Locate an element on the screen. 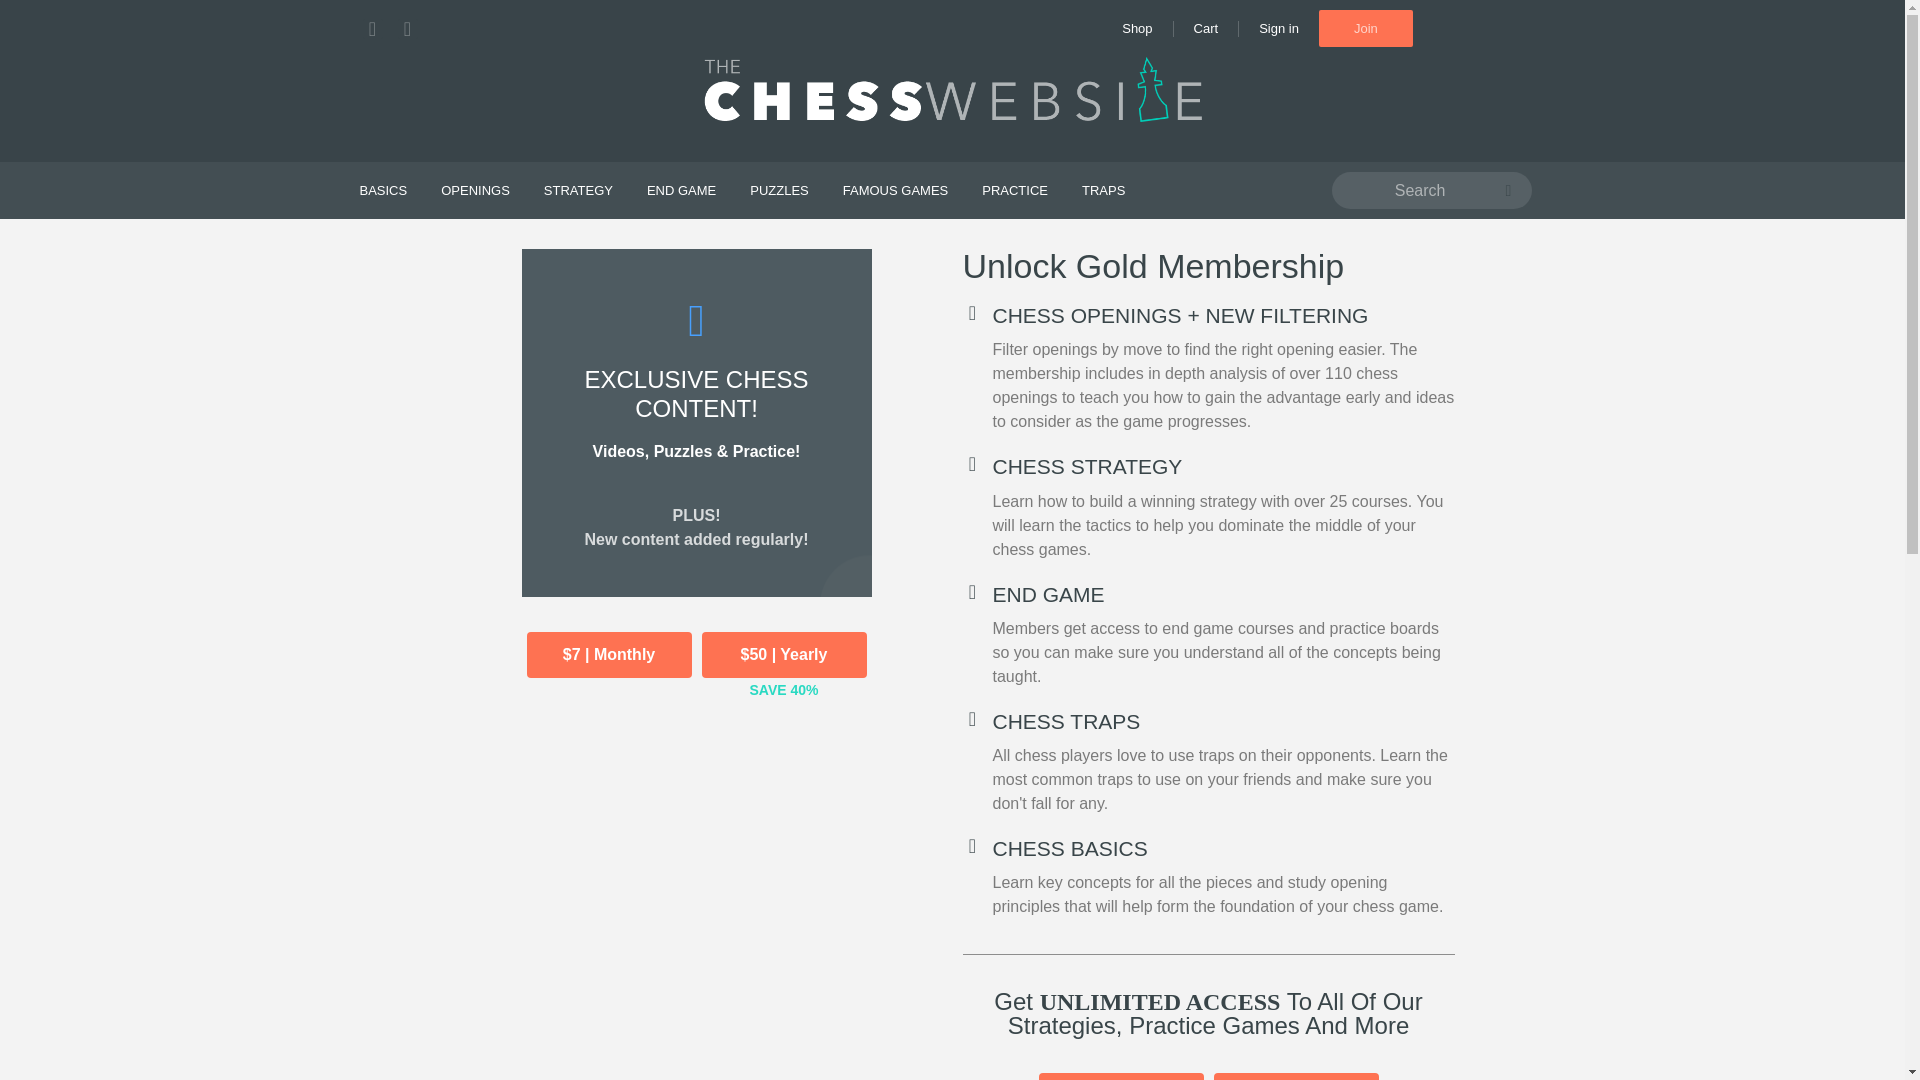 This screenshot has width=1920, height=1080. chess basics is located at coordinates (382, 190).